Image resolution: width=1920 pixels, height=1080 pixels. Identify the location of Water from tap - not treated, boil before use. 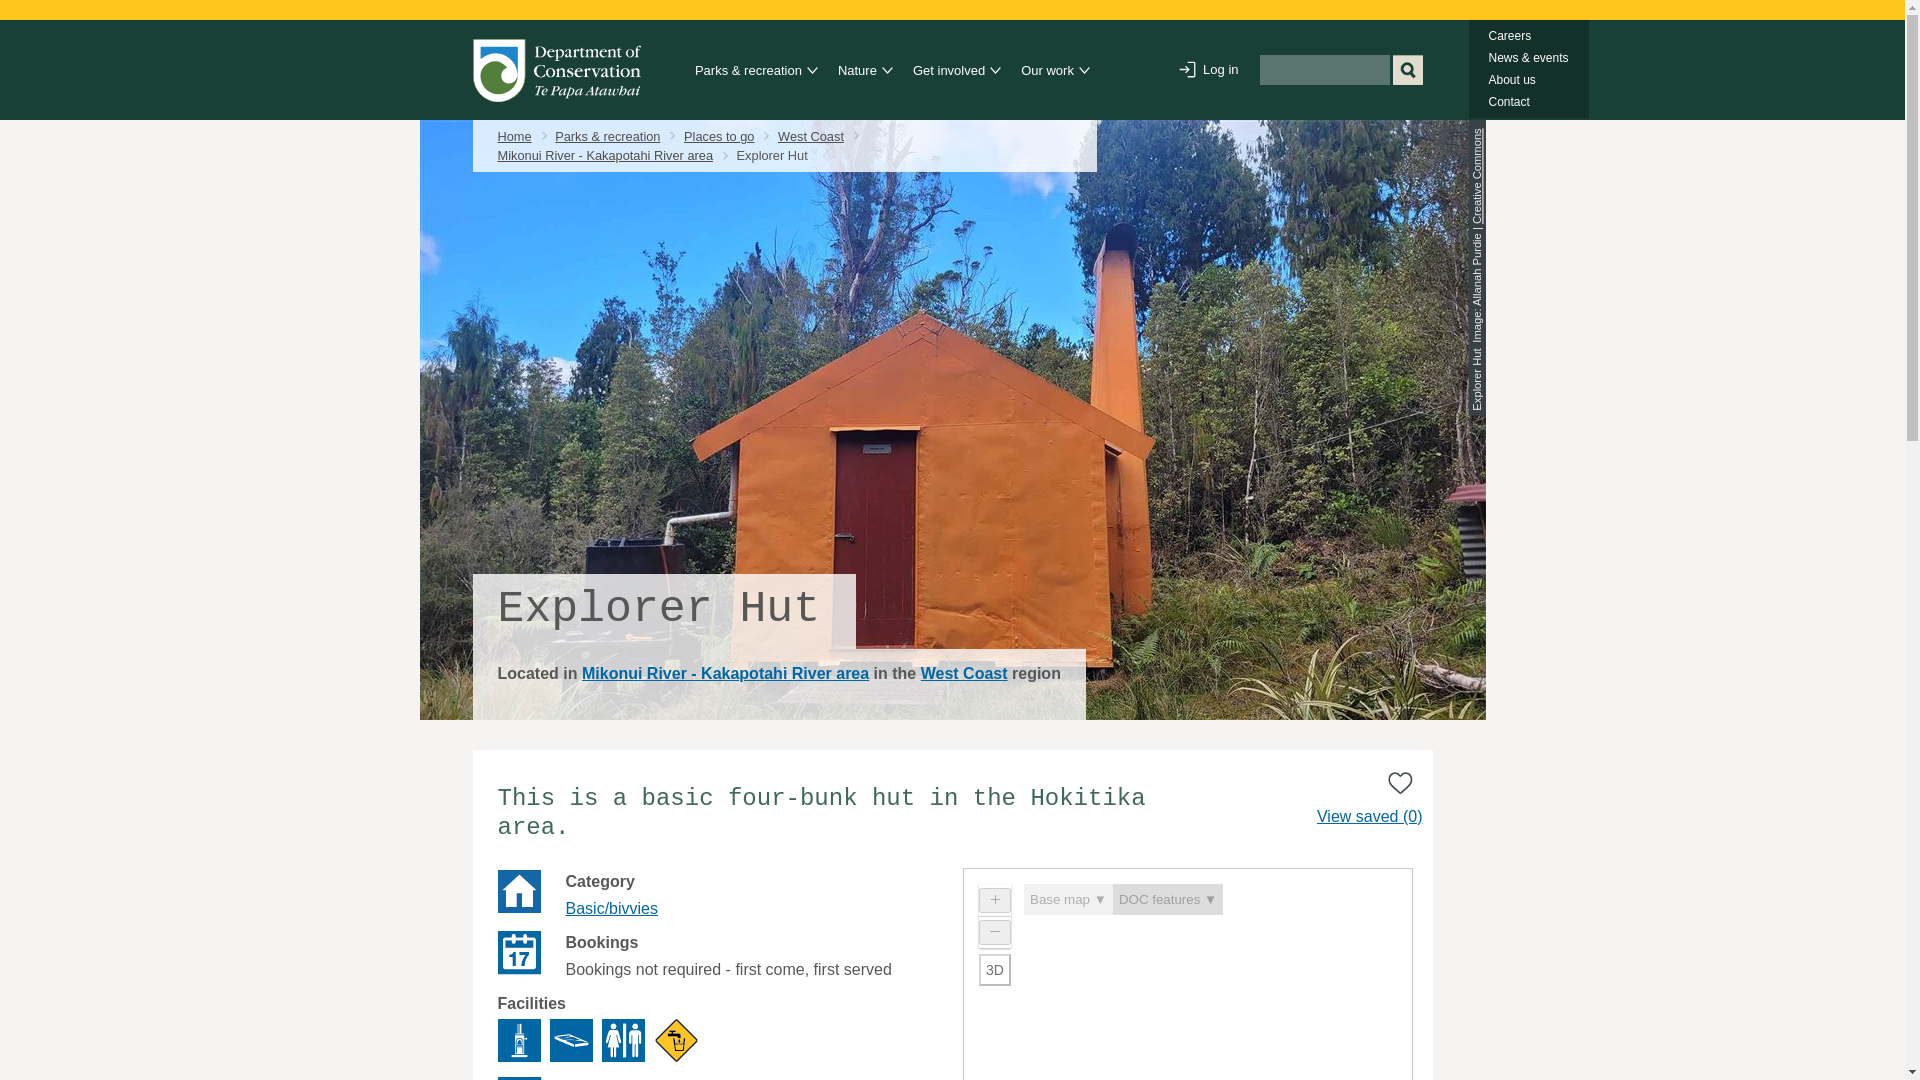
(676, 1040).